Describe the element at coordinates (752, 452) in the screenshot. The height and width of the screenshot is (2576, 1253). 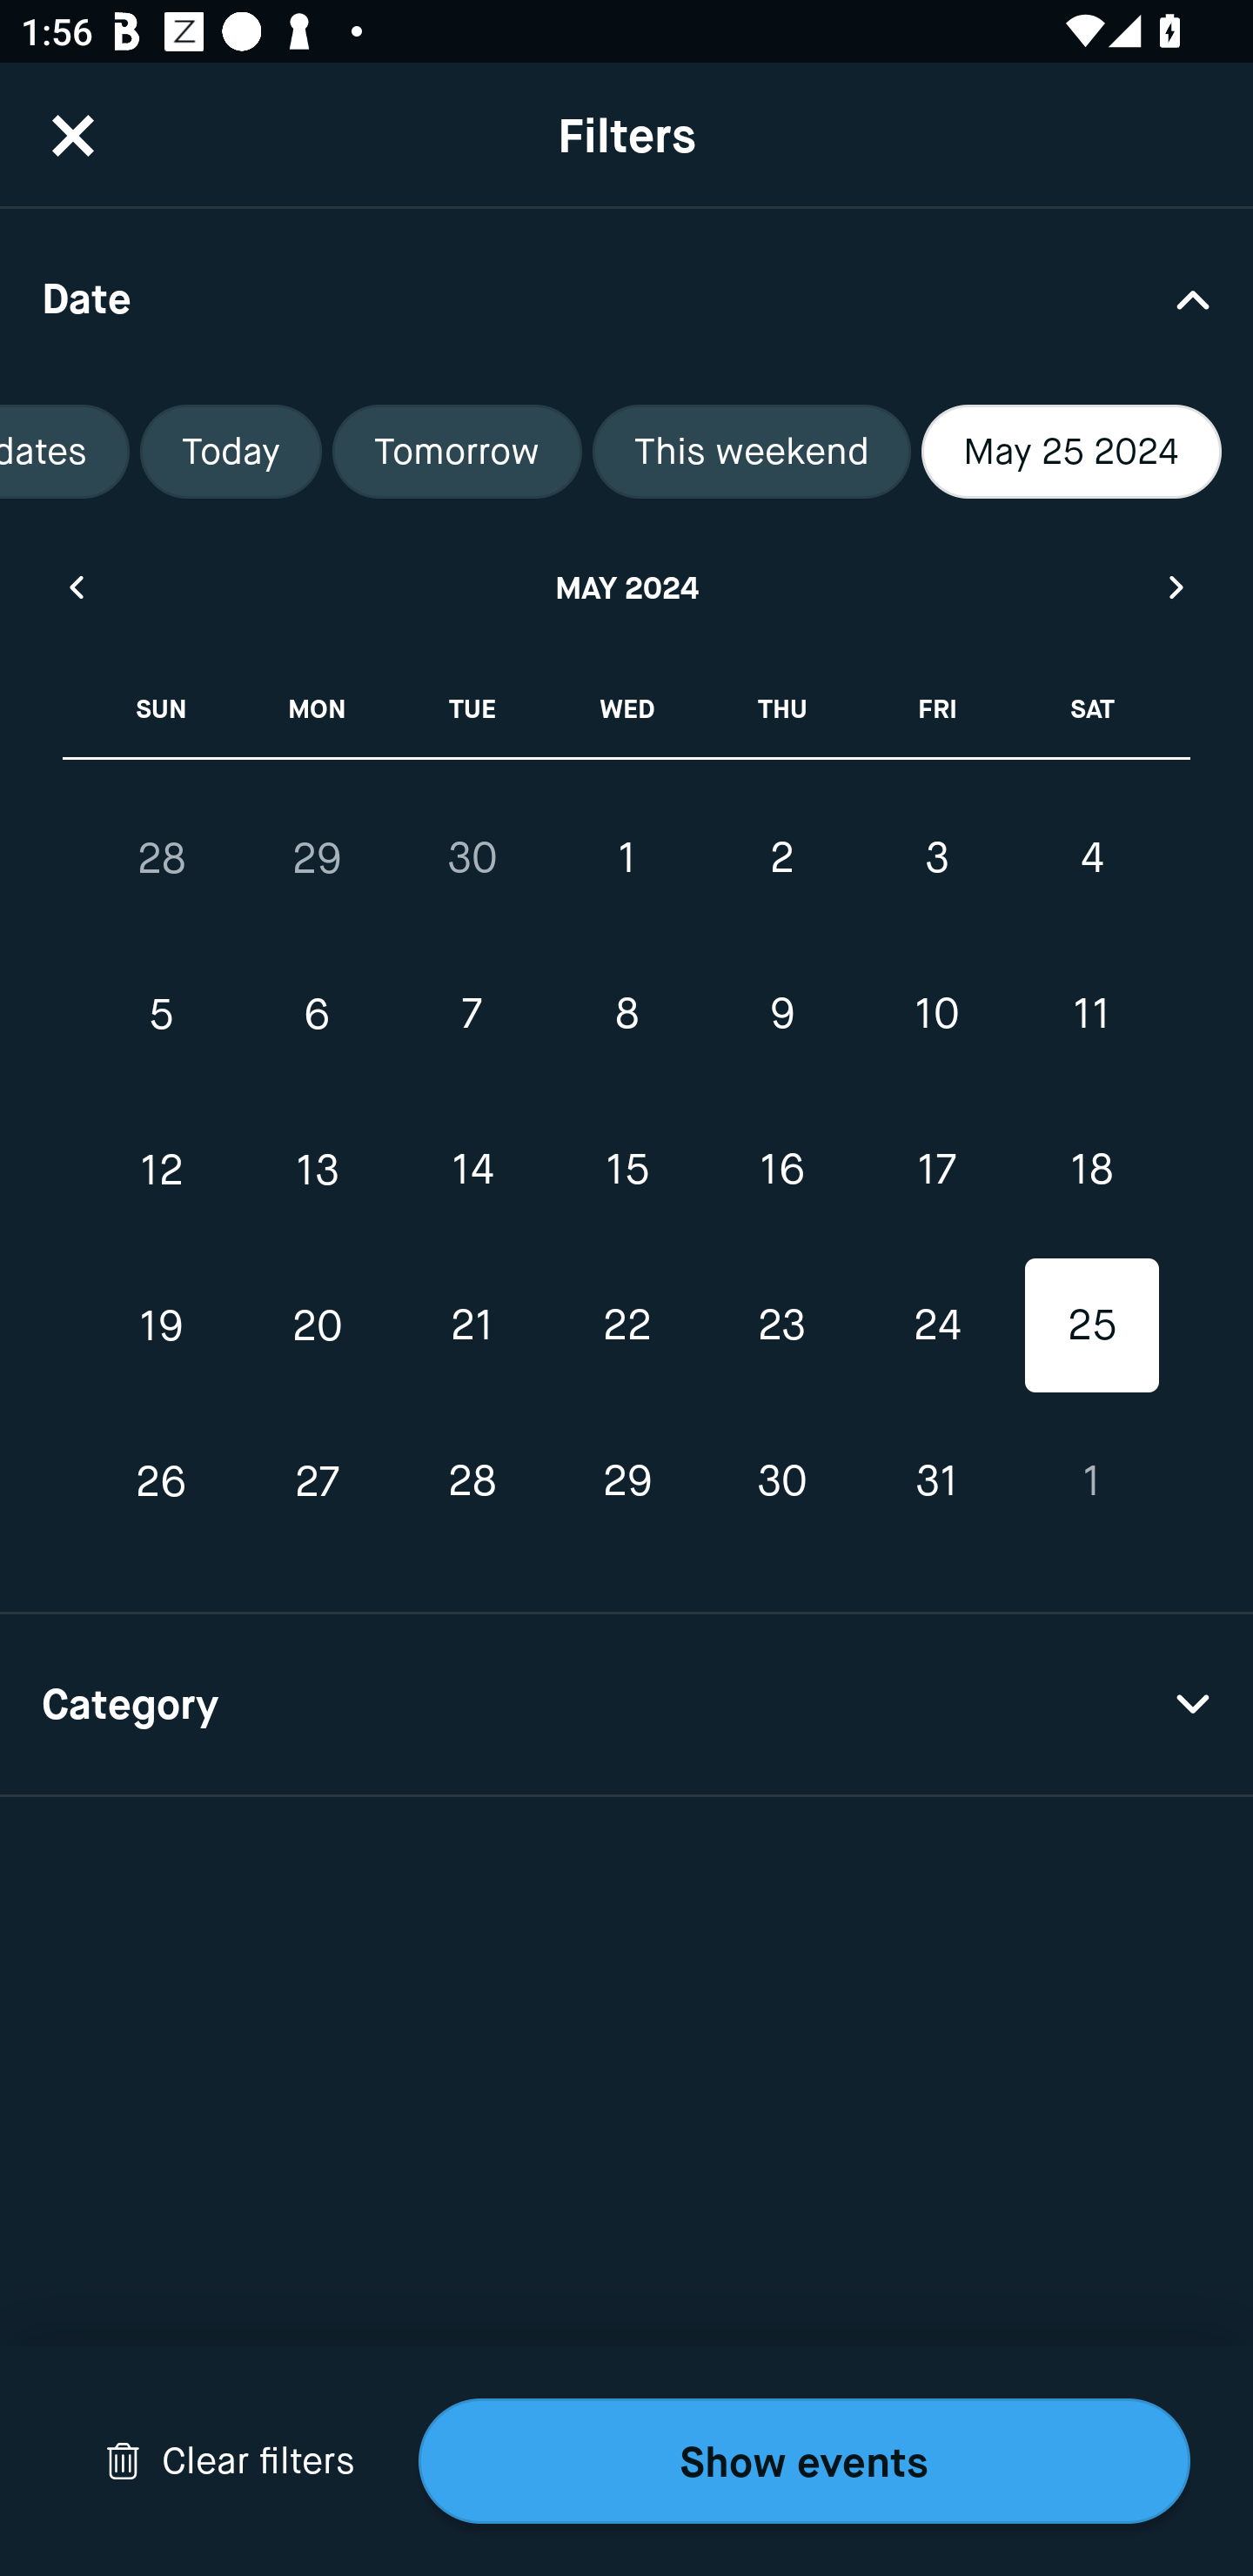
I see `This weekend` at that location.